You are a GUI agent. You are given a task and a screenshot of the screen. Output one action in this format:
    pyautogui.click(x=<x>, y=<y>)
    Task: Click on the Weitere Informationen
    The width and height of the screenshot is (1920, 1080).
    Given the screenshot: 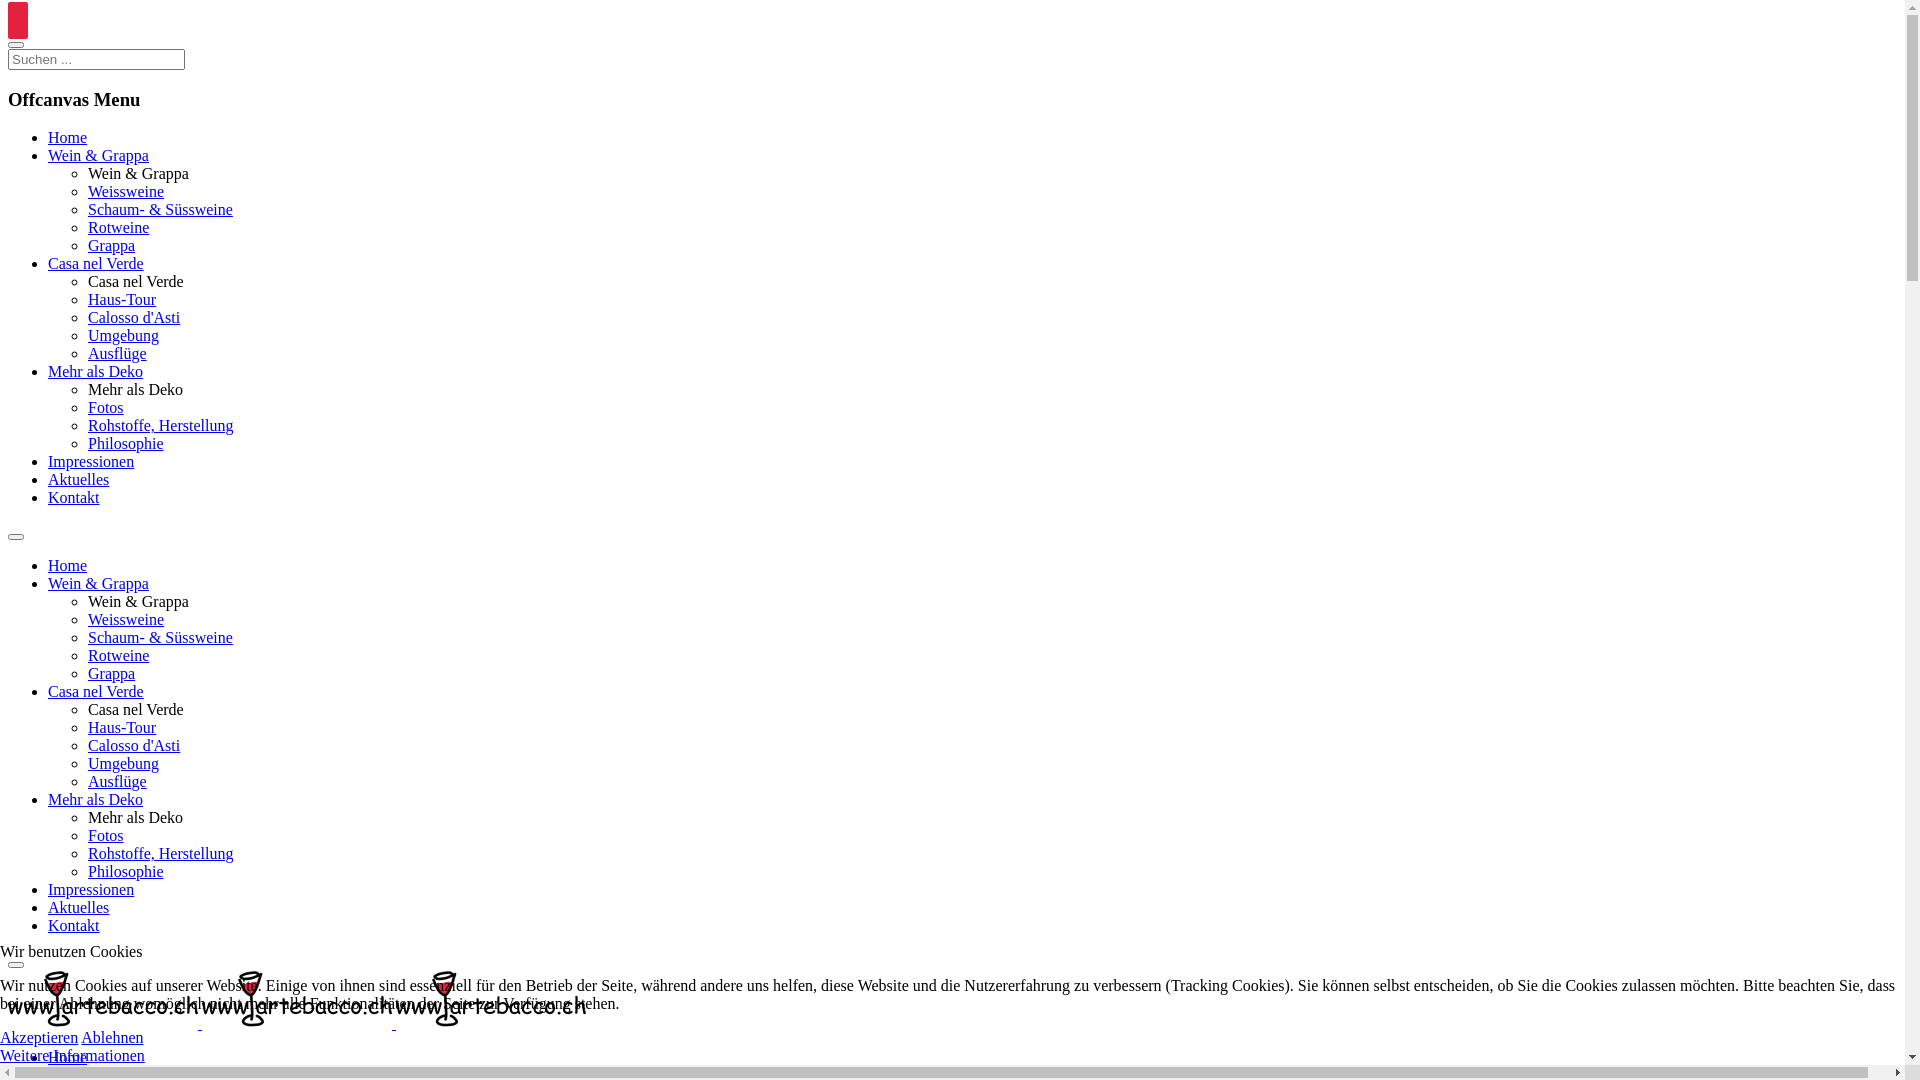 What is the action you would take?
    pyautogui.click(x=72, y=1056)
    